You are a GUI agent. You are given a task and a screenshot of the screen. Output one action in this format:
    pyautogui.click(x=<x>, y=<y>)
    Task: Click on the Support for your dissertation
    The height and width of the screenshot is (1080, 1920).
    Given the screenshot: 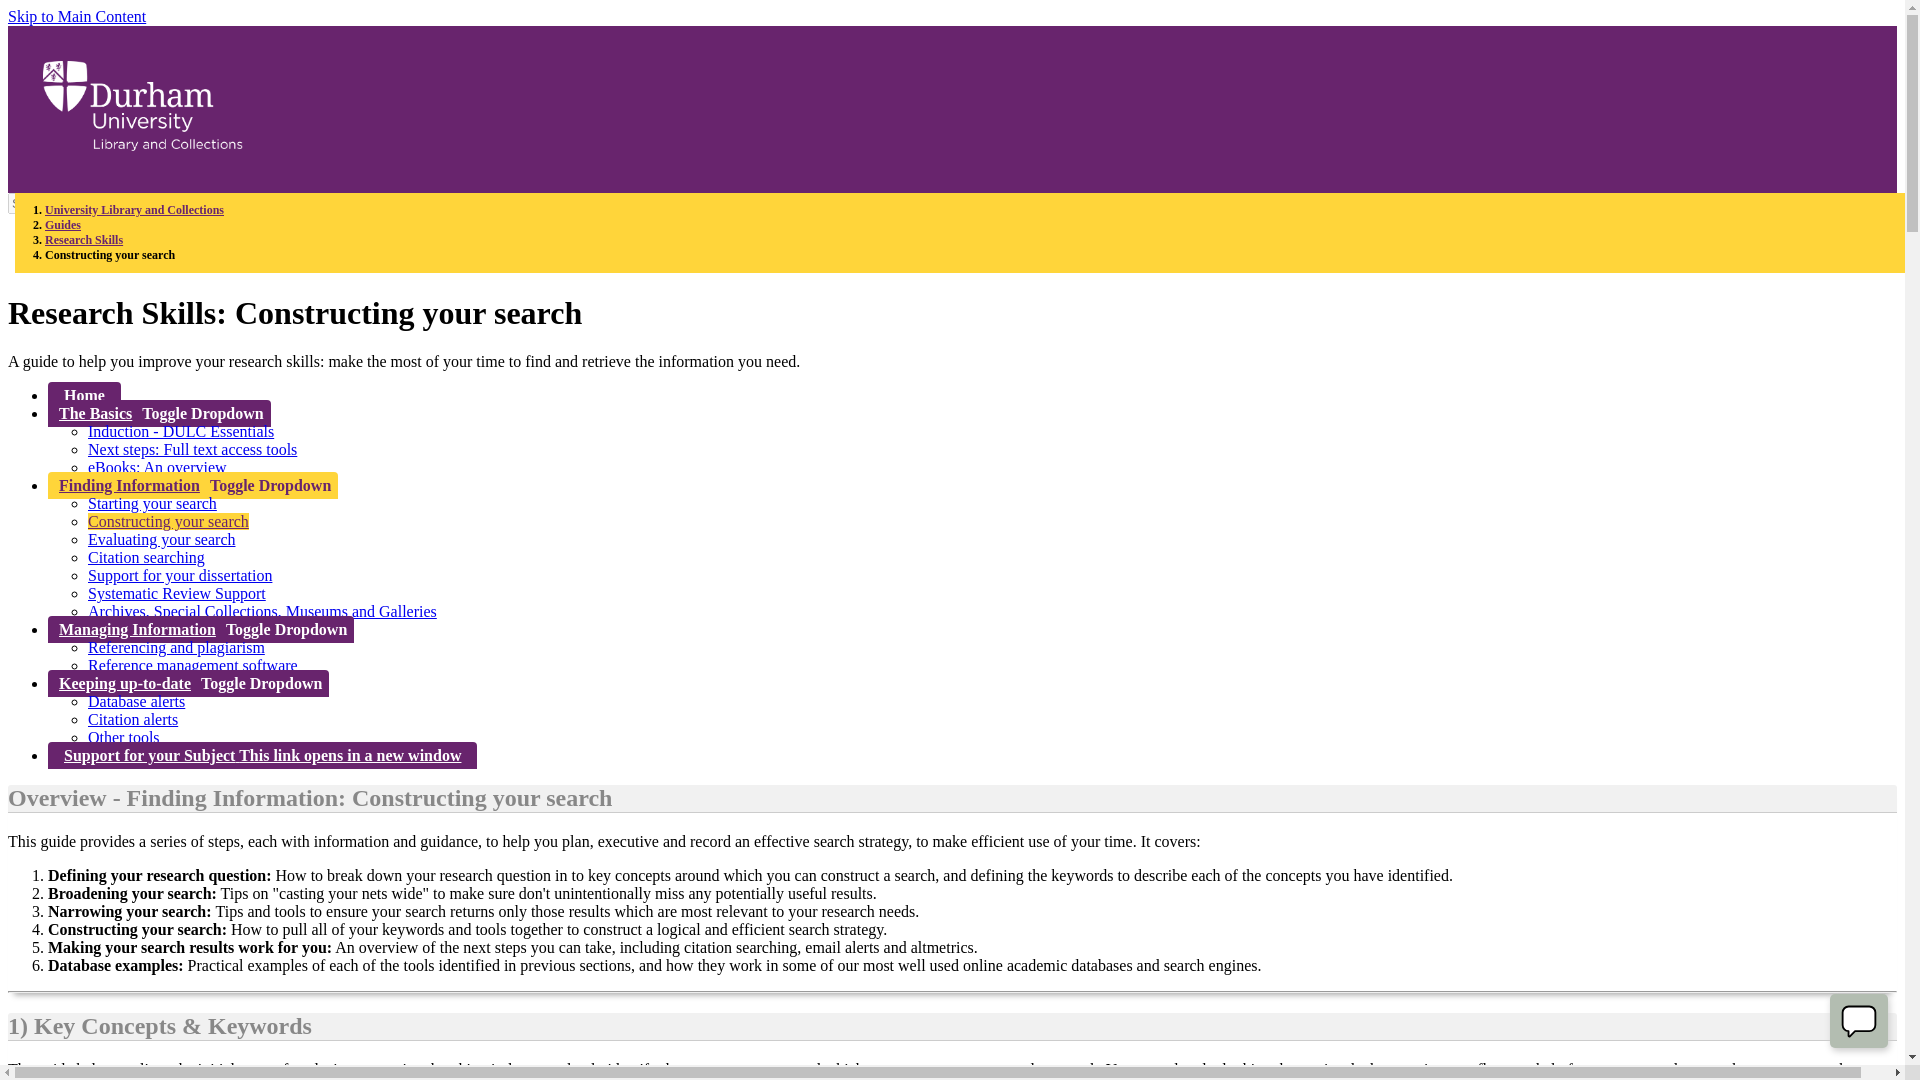 What is the action you would take?
    pyautogui.click(x=180, y=576)
    